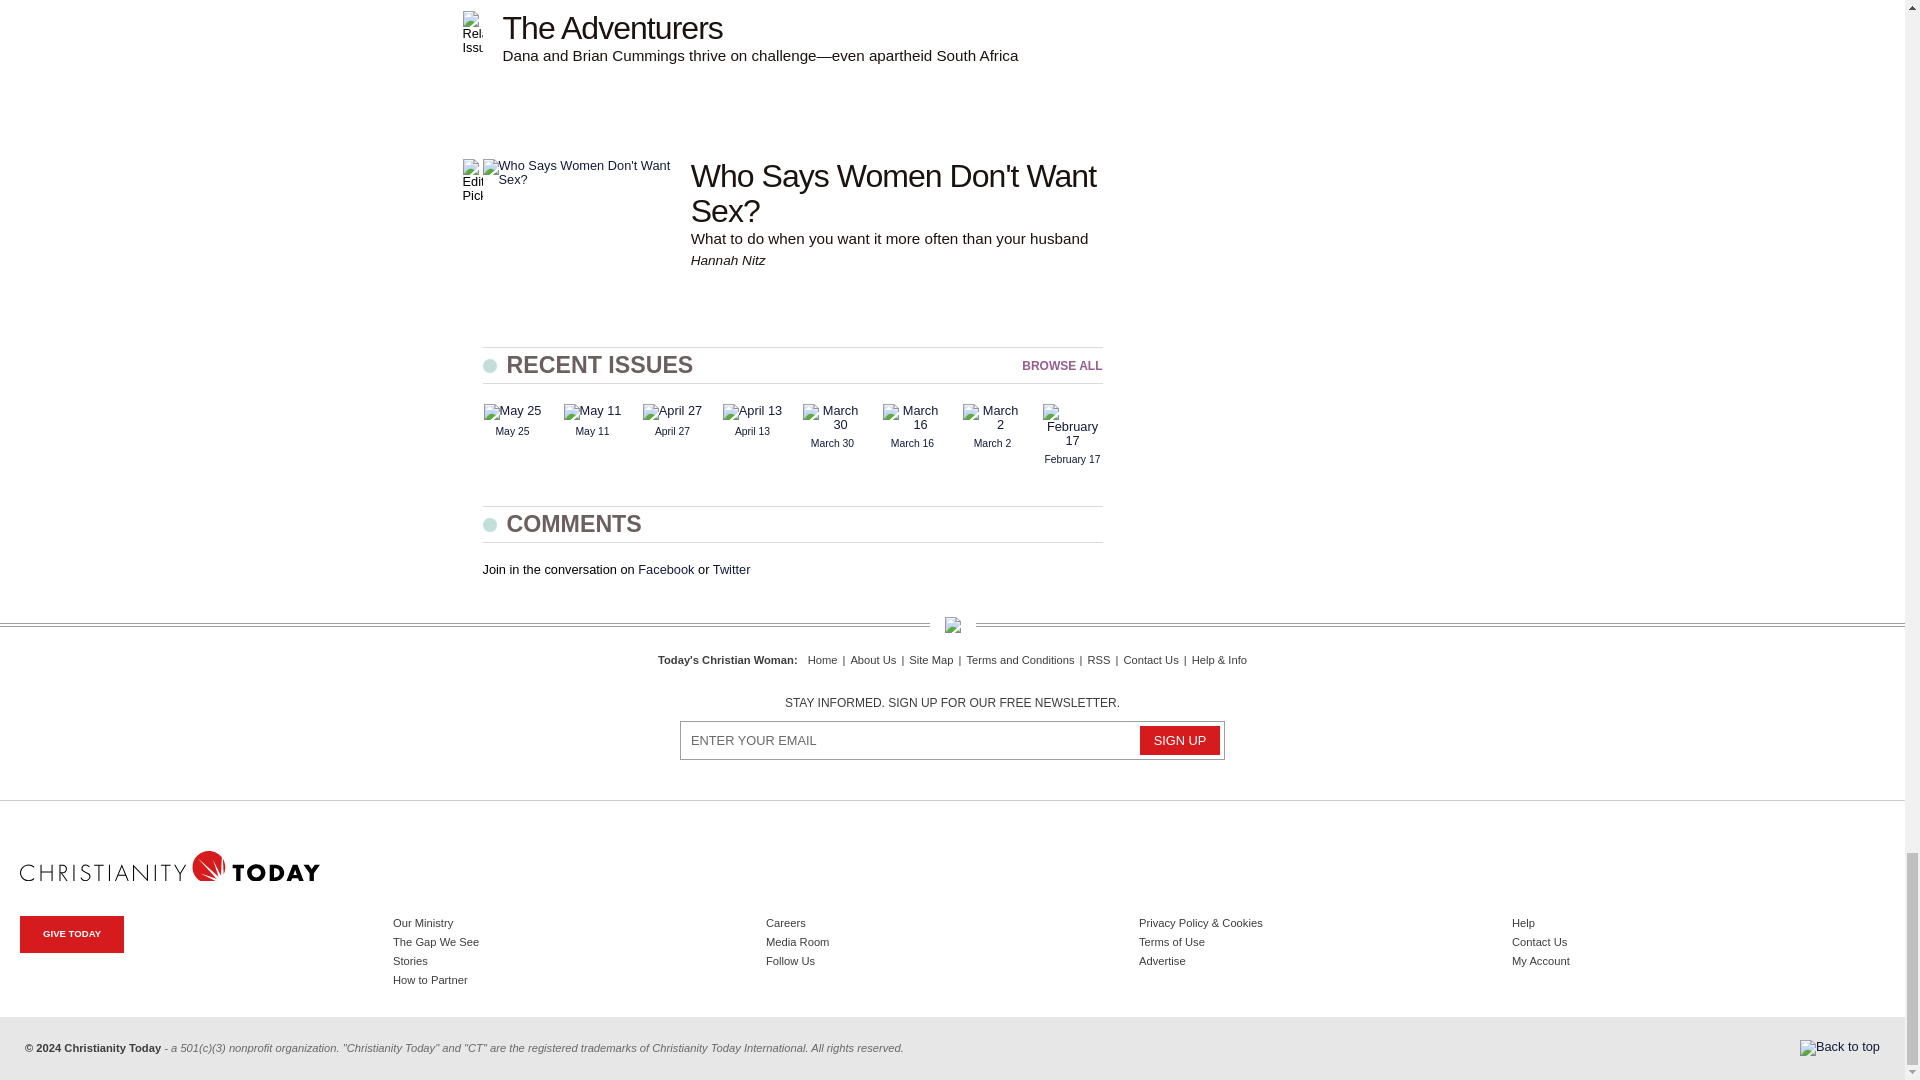  What do you see at coordinates (512, 412) in the screenshot?
I see `May 25` at bounding box center [512, 412].